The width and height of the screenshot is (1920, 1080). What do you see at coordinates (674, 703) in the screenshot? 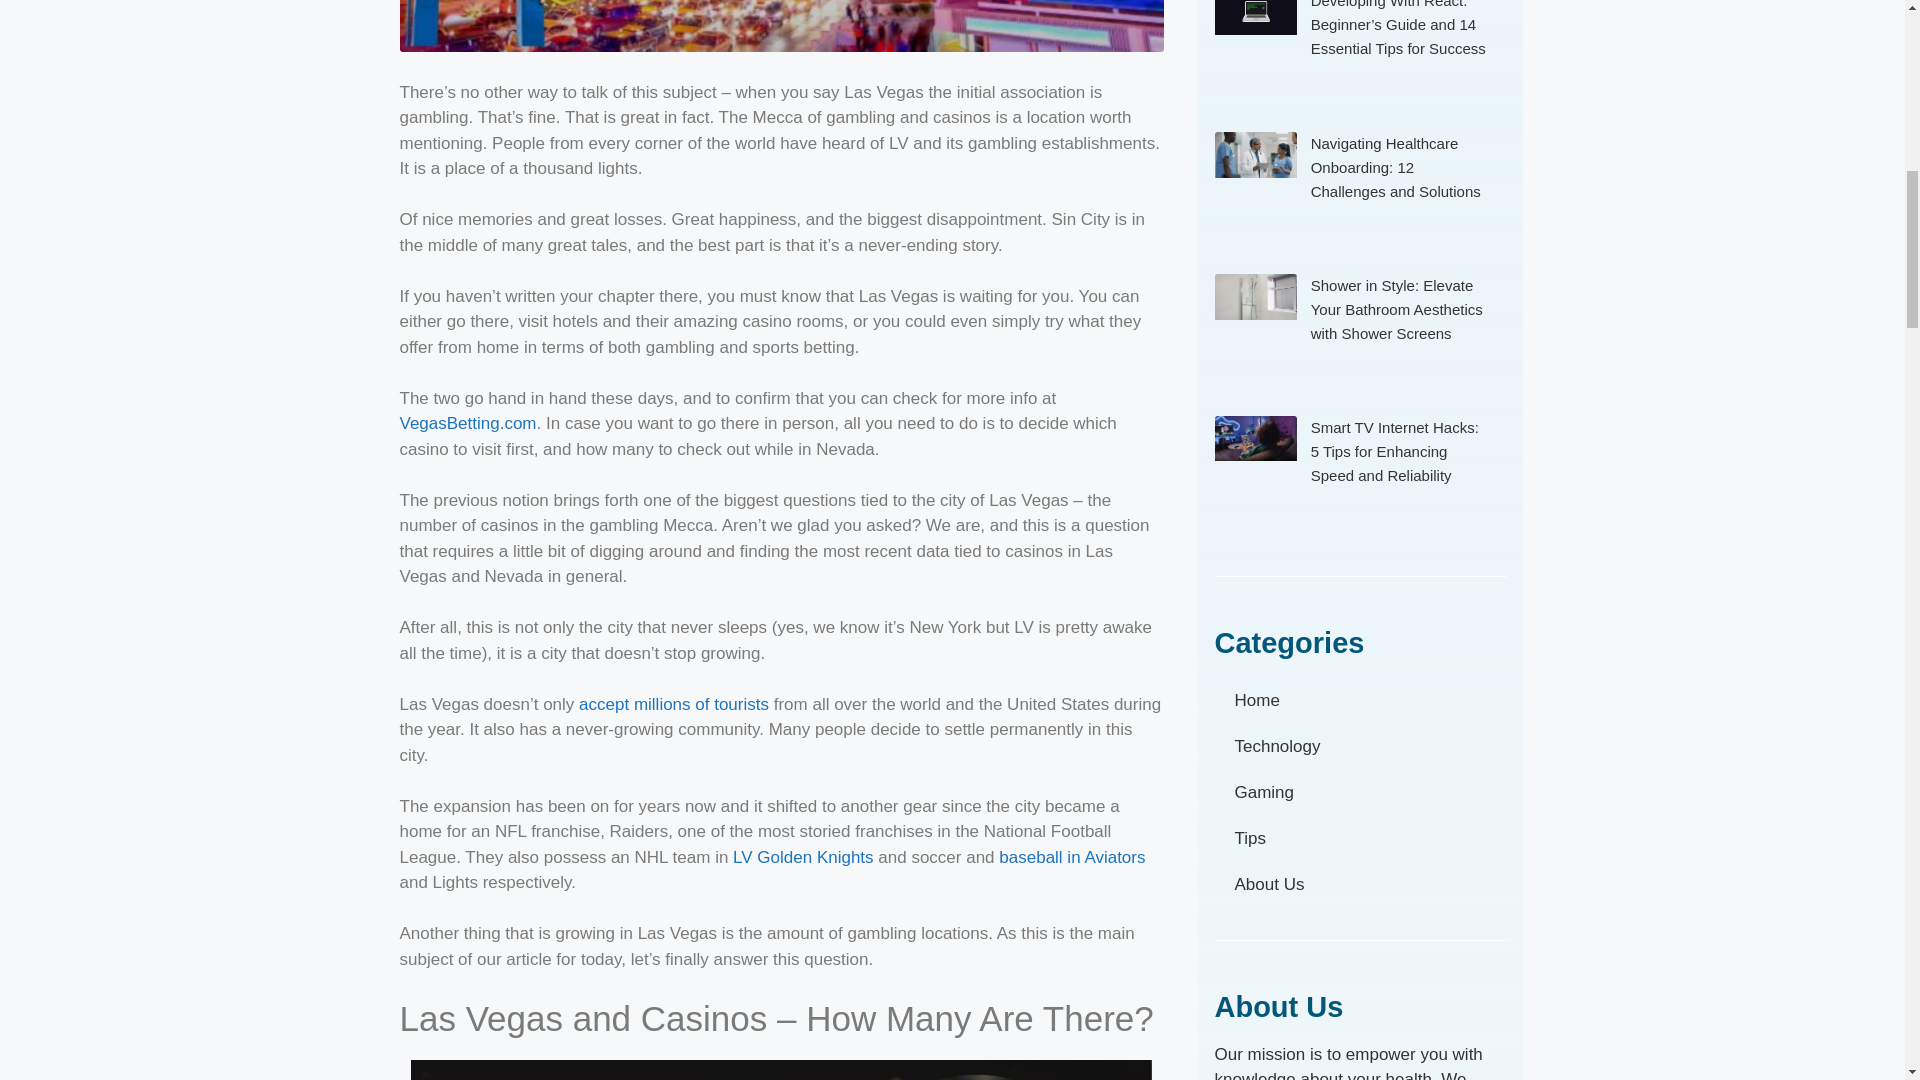
I see `accept millions of tourists` at bounding box center [674, 703].